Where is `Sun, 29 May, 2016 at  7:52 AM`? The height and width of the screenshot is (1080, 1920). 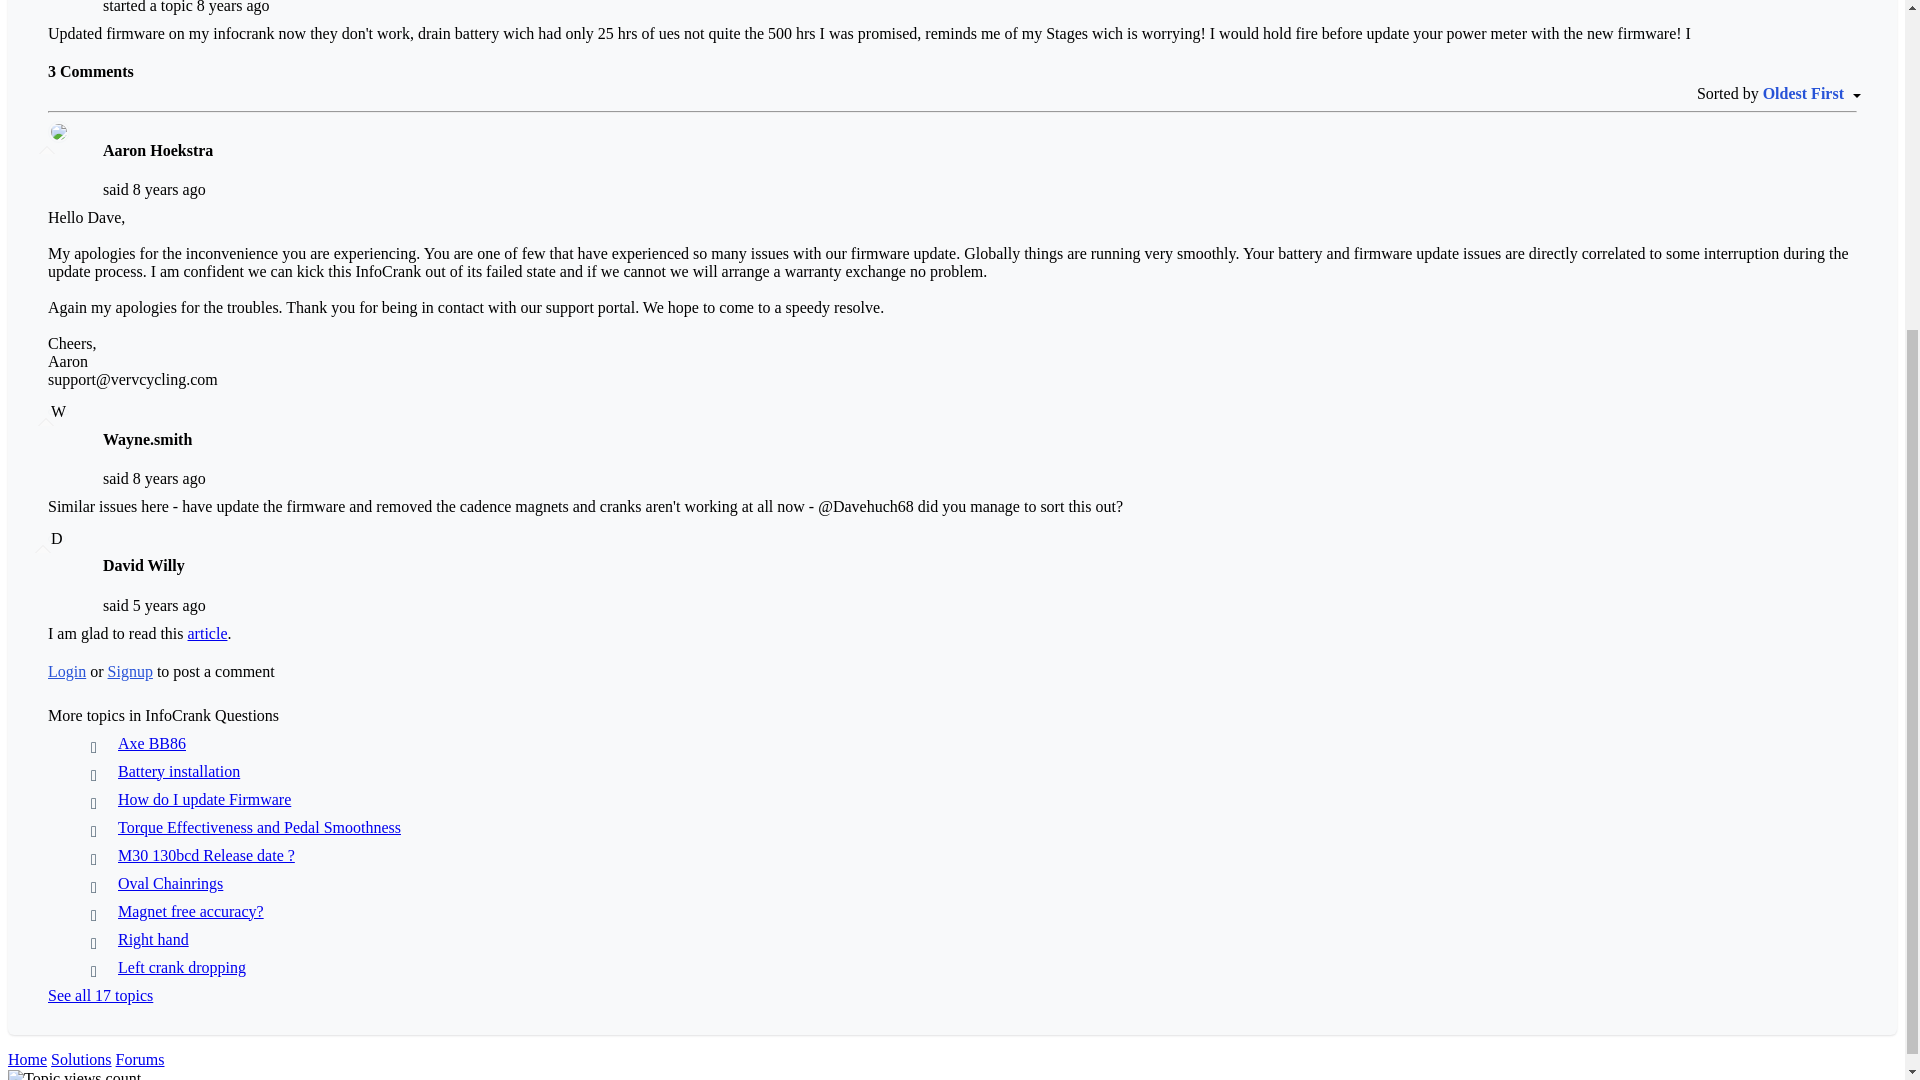
Sun, 29 May, 2016 at  7:52 AM is located at coordinates (168, 478).